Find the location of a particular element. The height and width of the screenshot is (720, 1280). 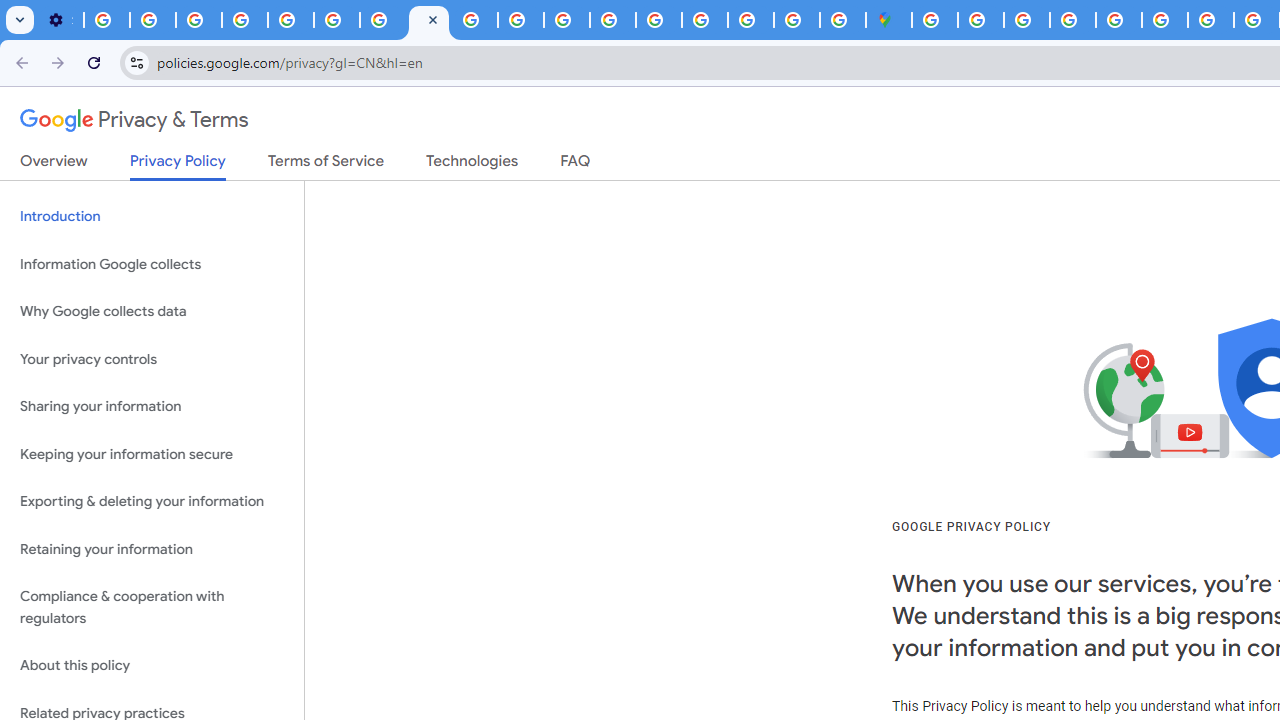

Sharing your information is located at coordinates (152, 407).